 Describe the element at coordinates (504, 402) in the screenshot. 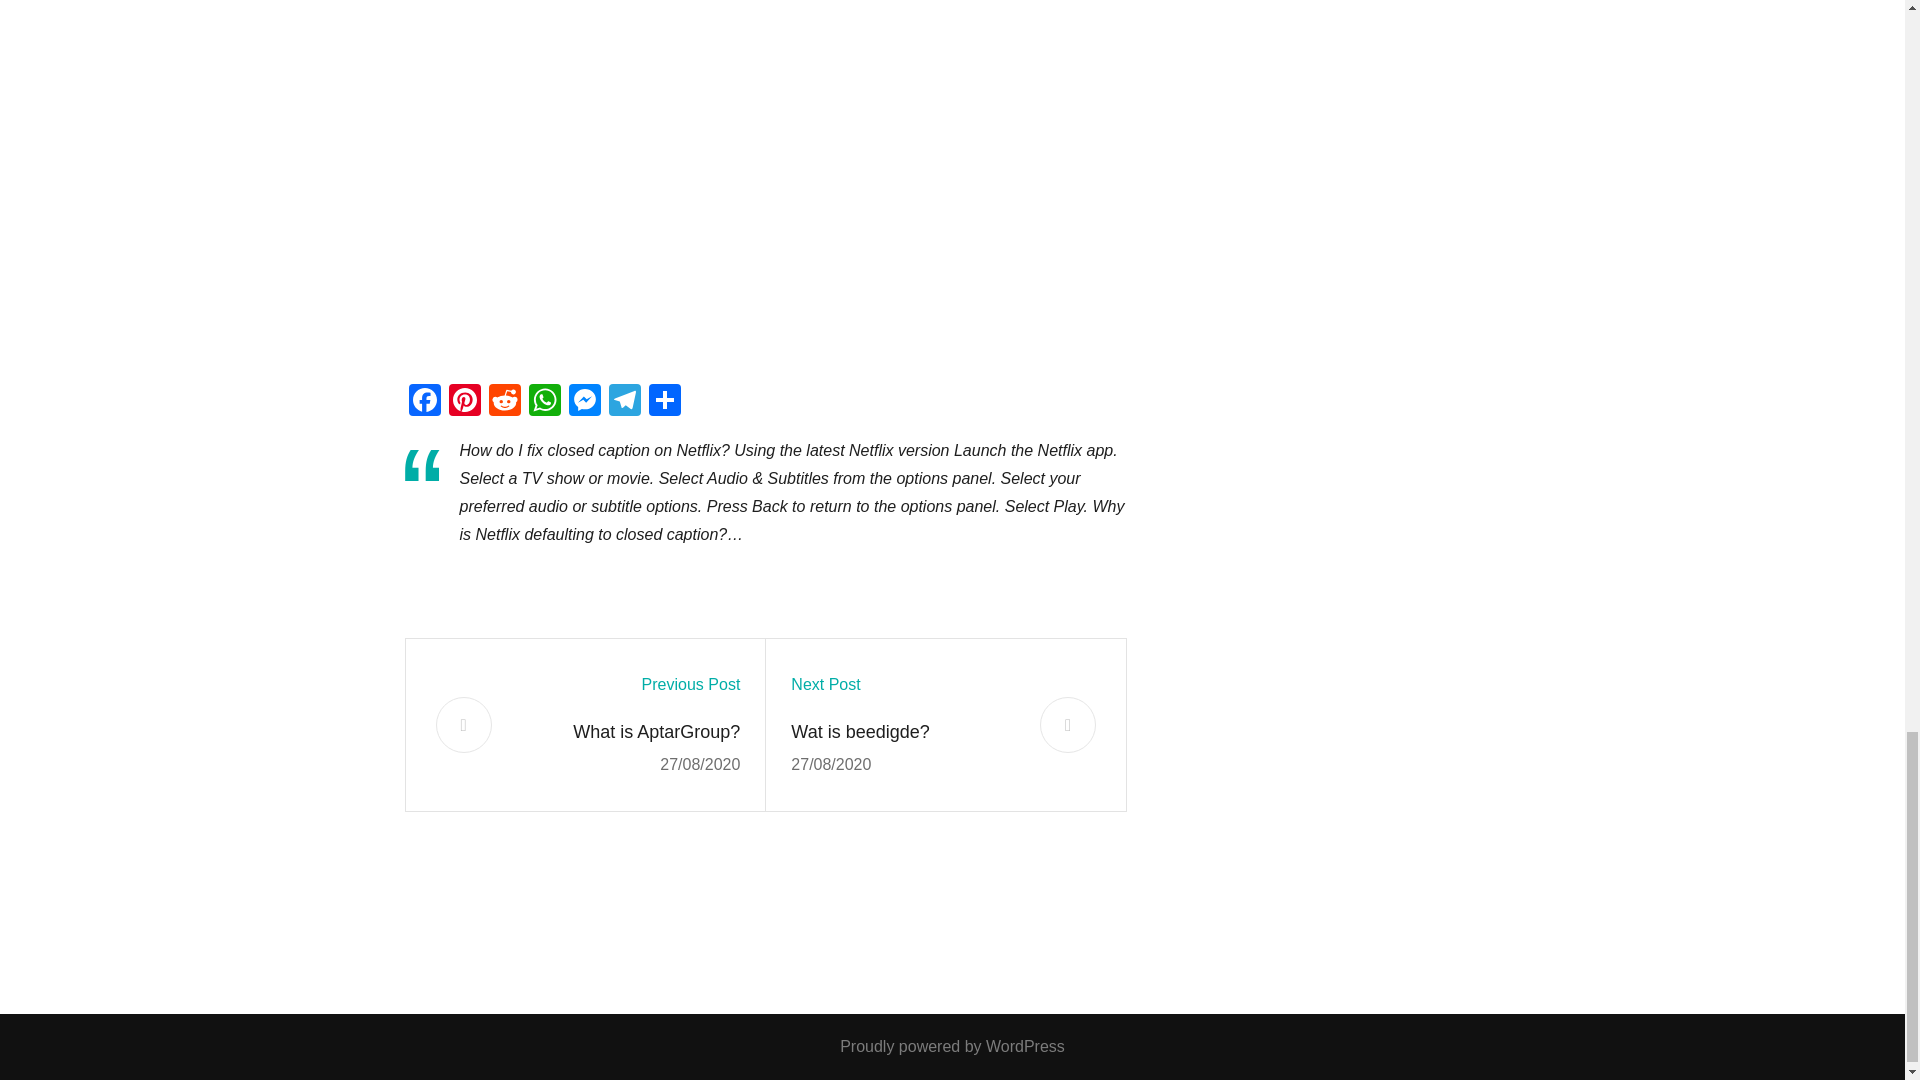

I see `Reddit` at that location.